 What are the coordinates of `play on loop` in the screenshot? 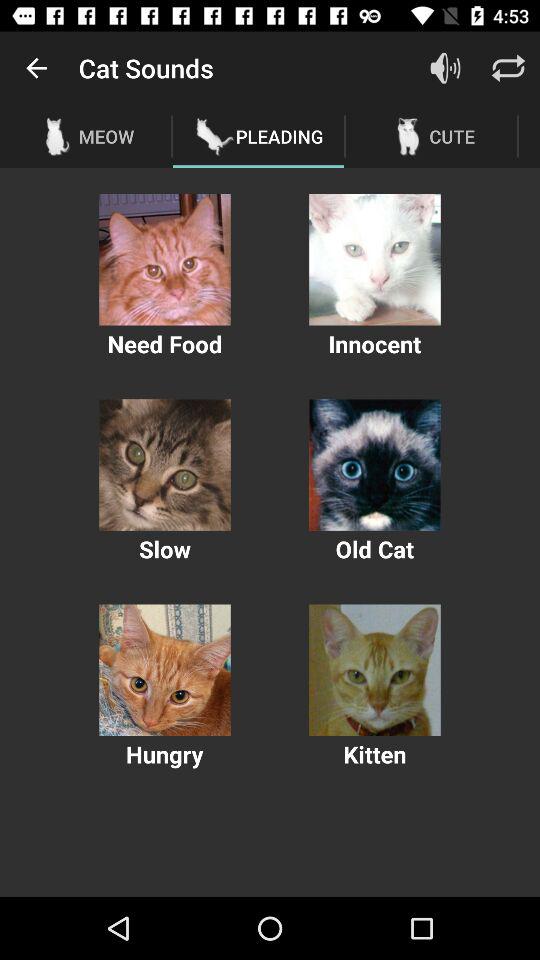 It's located at (508, 68).